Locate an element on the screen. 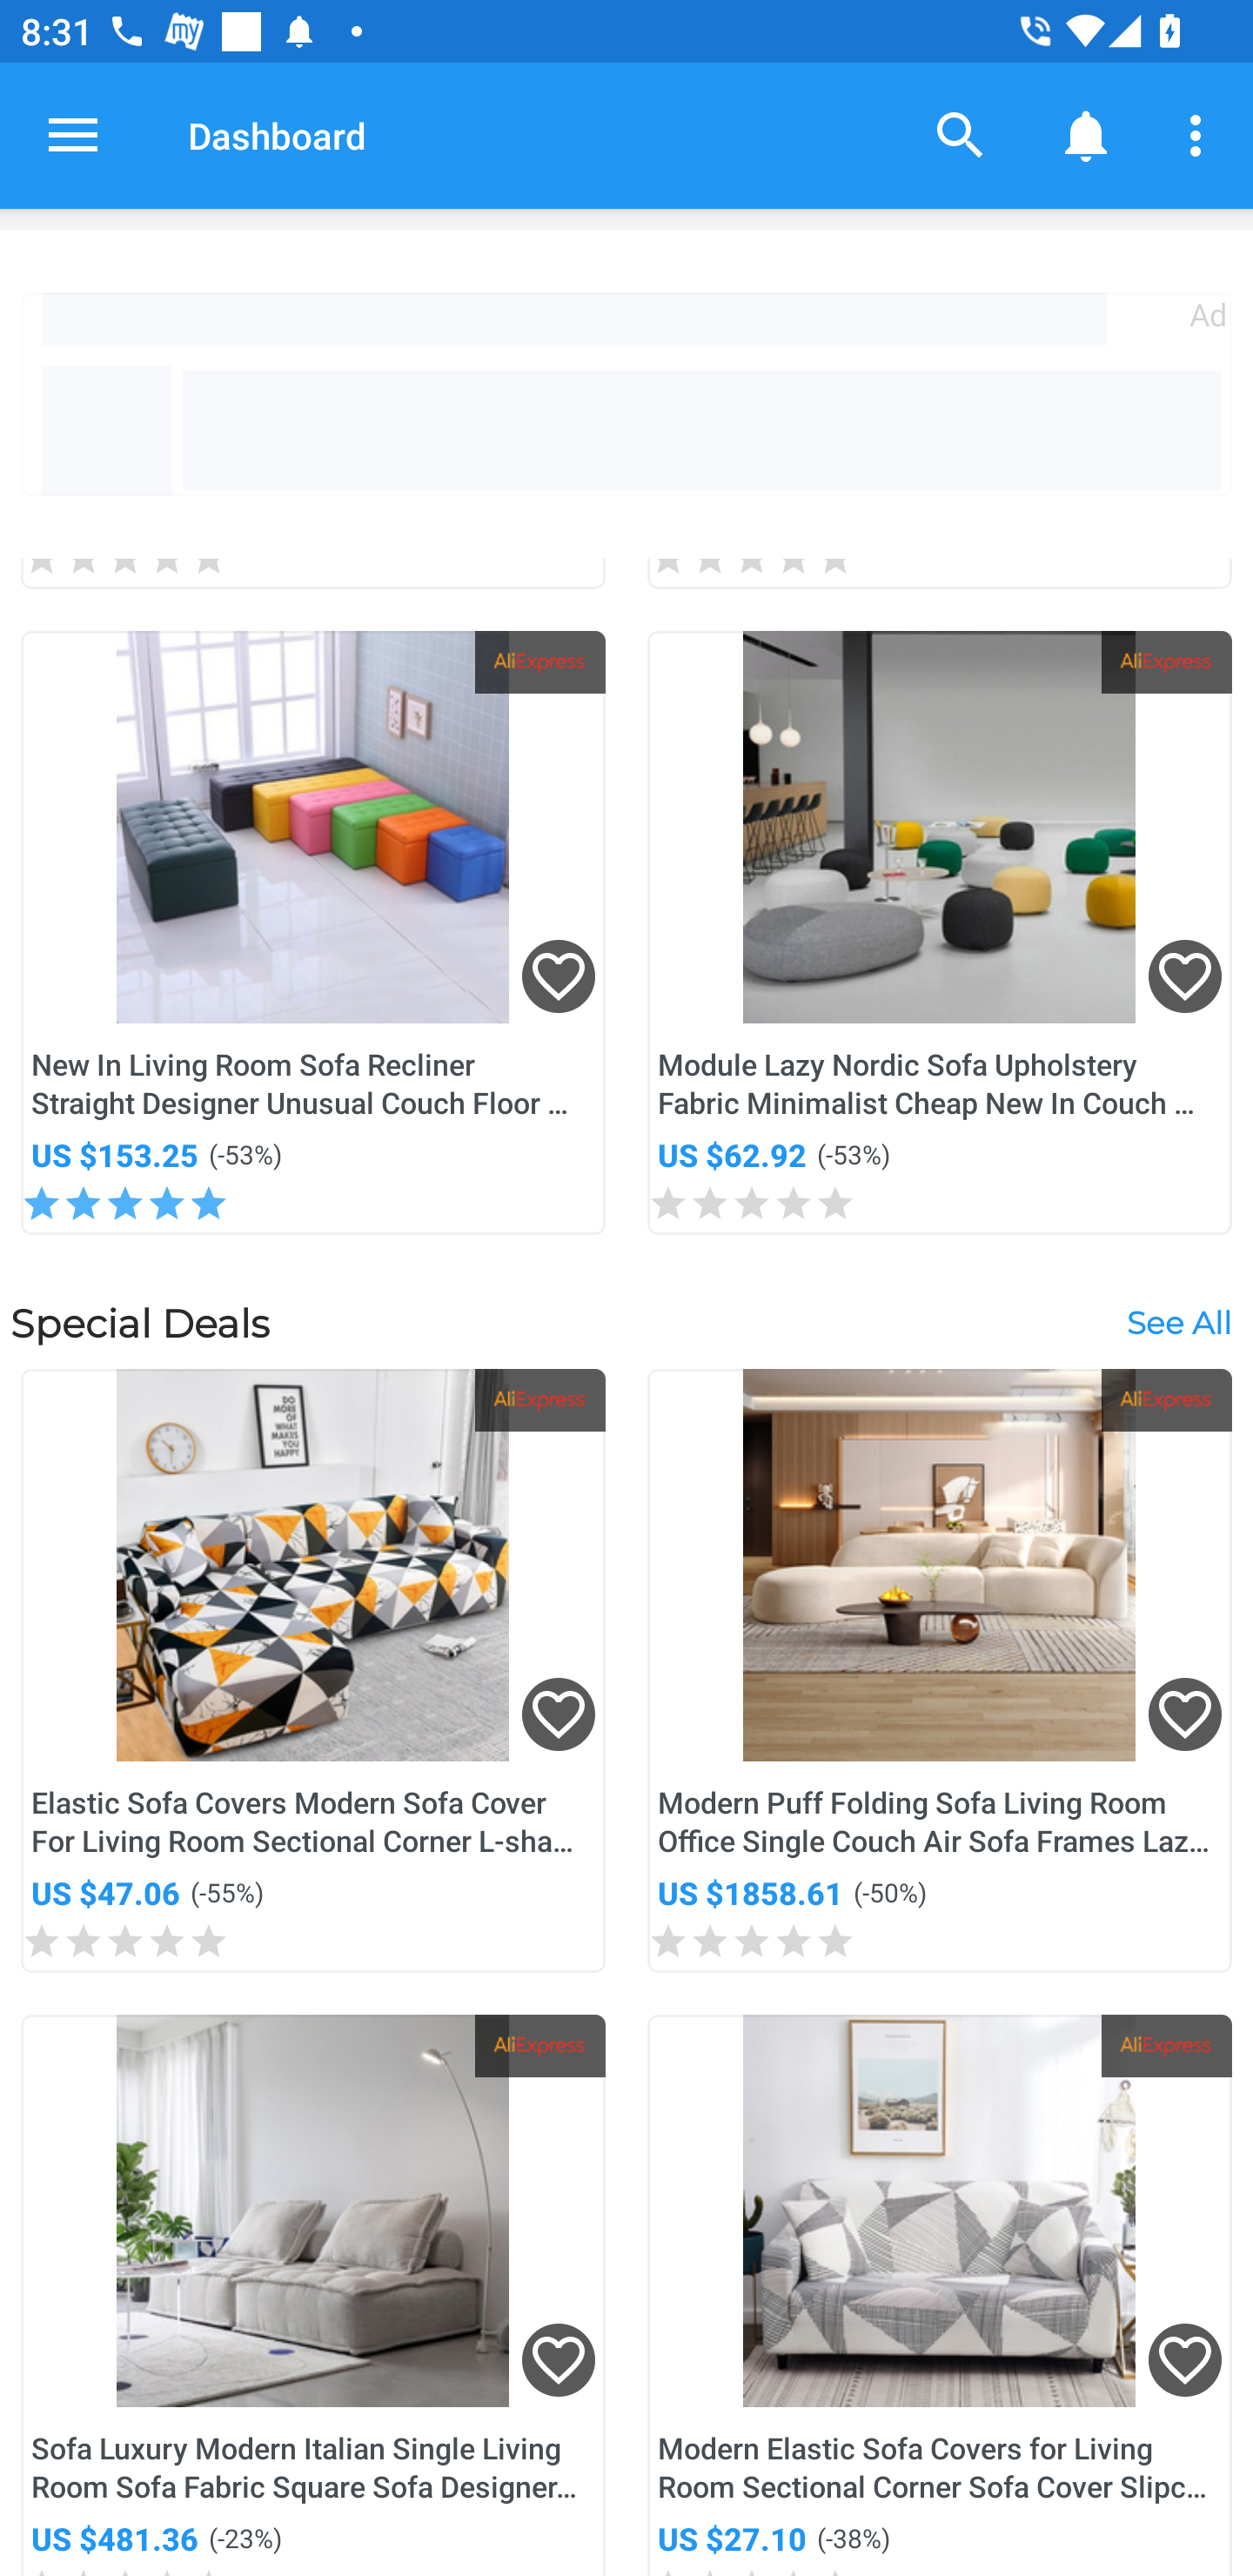  See All is located at coordinates (1178, 1321).